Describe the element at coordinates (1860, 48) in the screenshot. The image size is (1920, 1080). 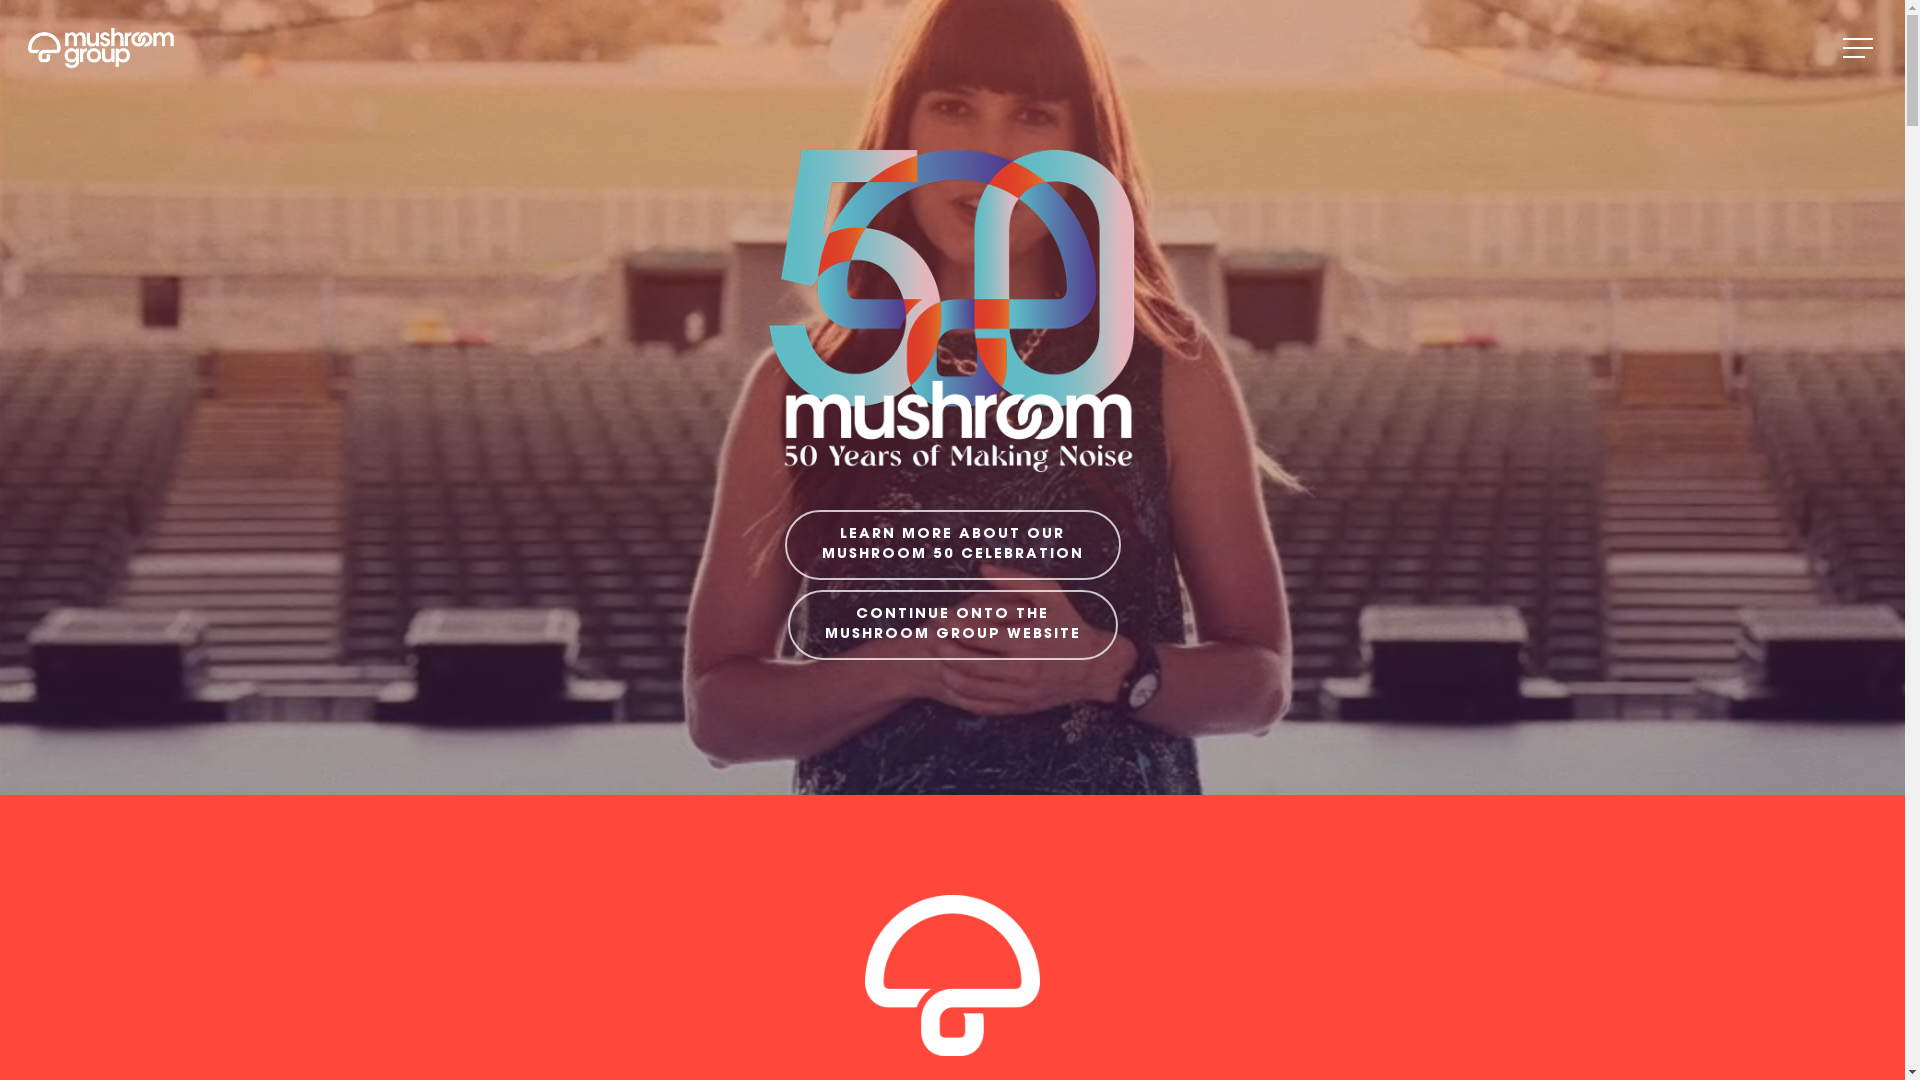
I see `Menu` at that location.